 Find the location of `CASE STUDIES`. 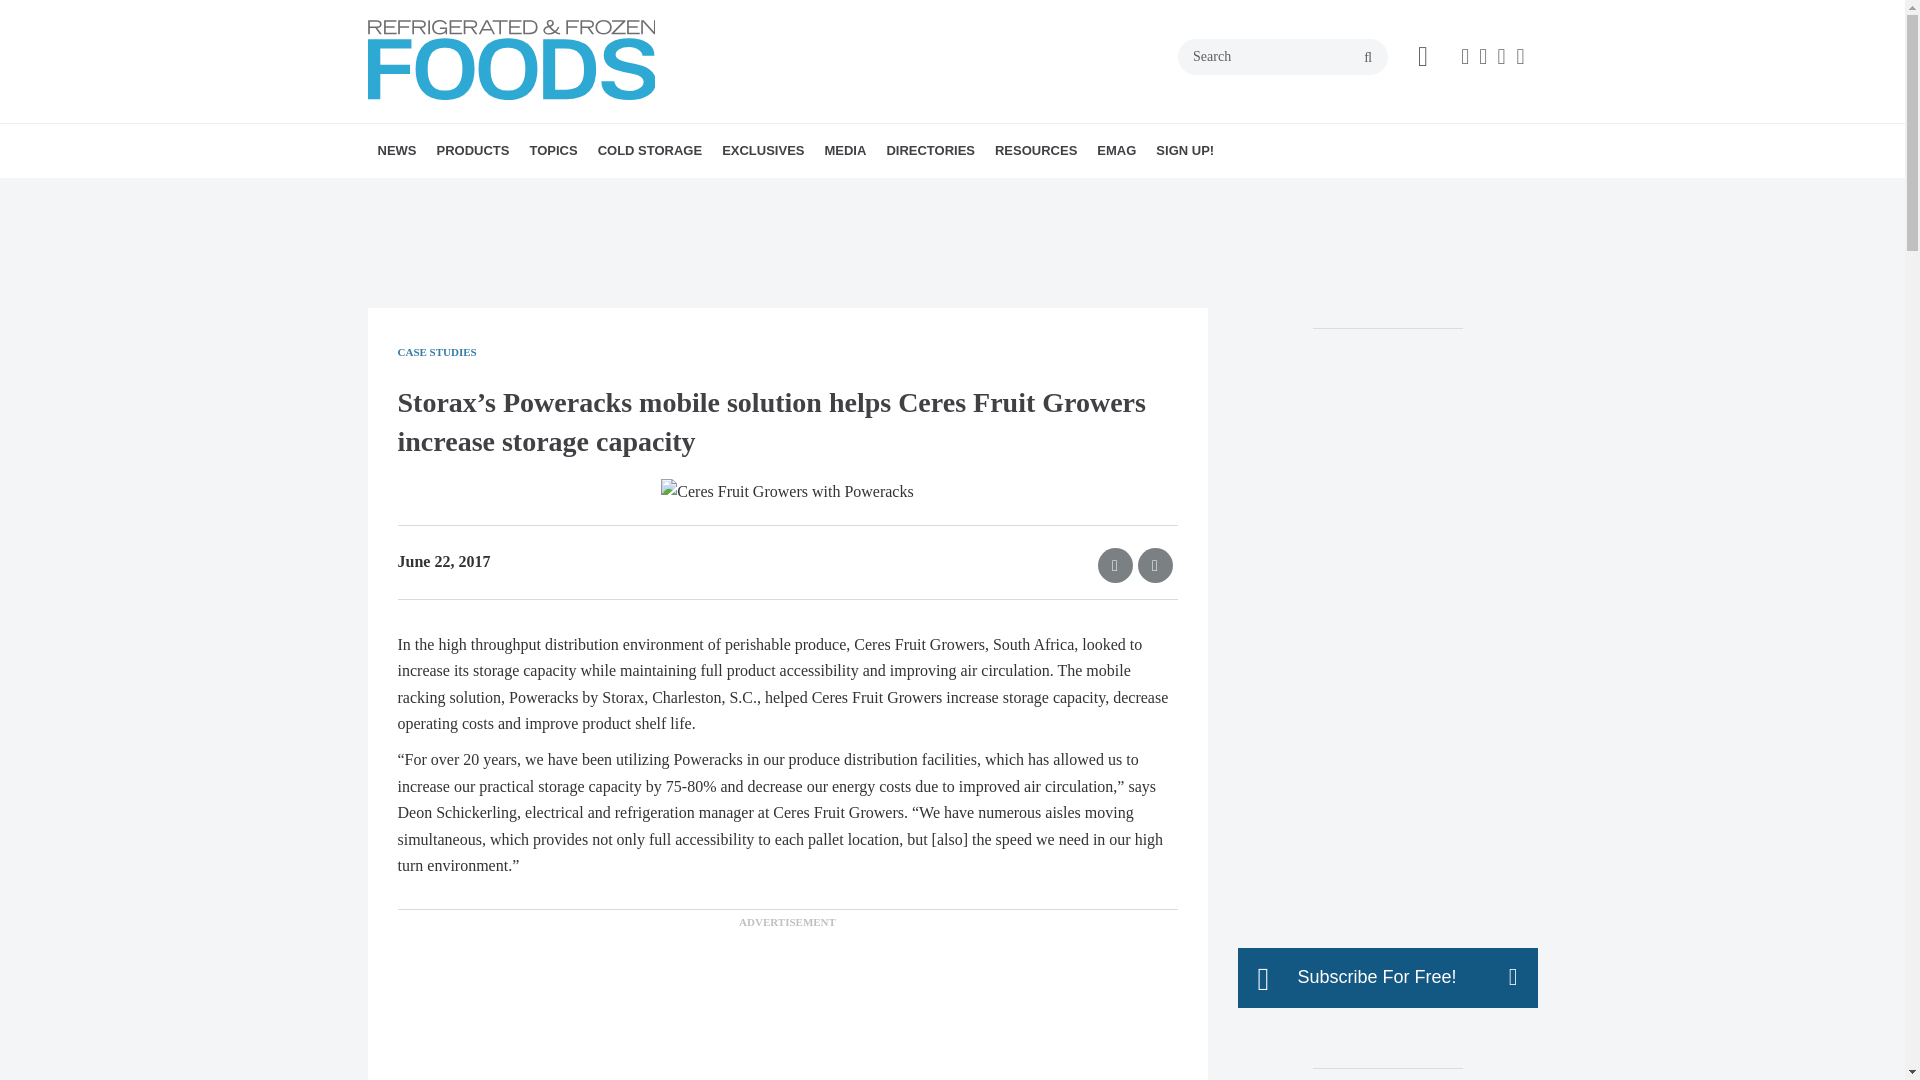

CASE STUDIES is located at coordinates (644, 194).